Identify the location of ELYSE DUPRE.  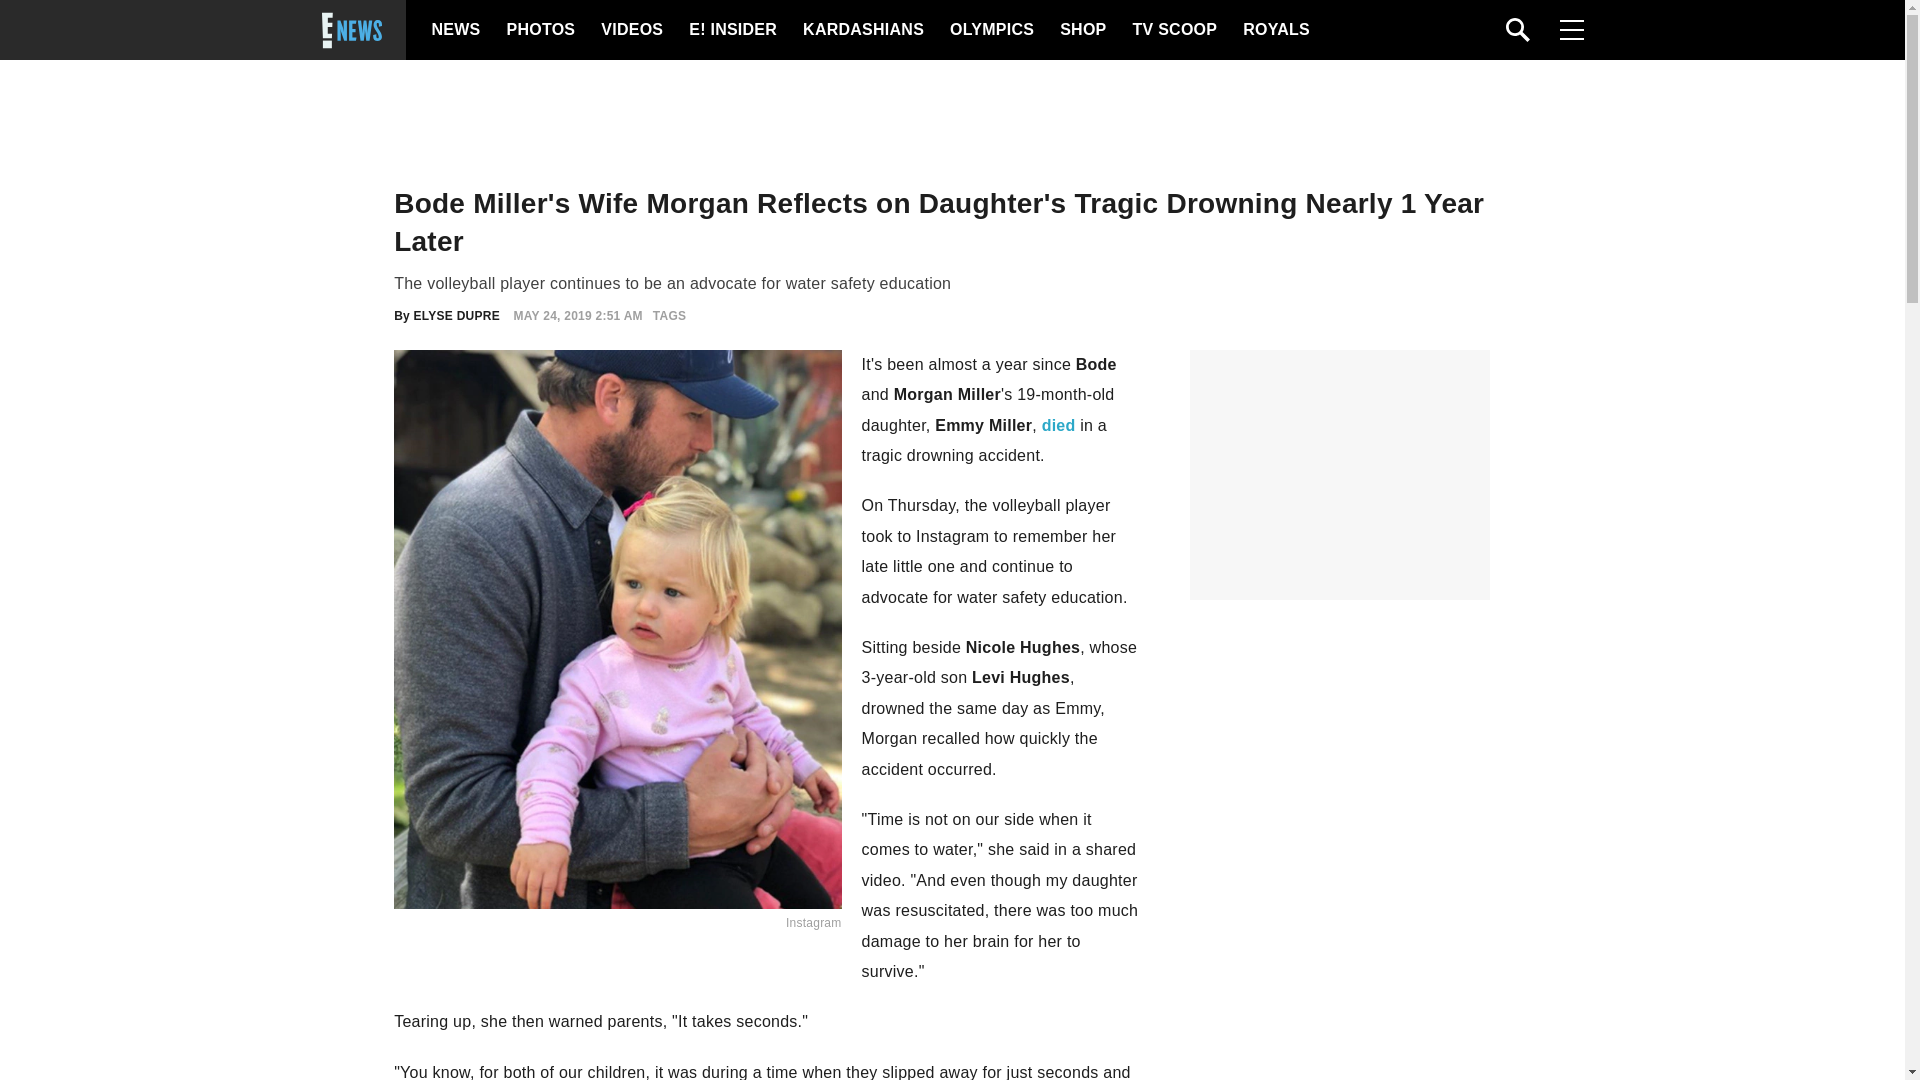
(456, 315).